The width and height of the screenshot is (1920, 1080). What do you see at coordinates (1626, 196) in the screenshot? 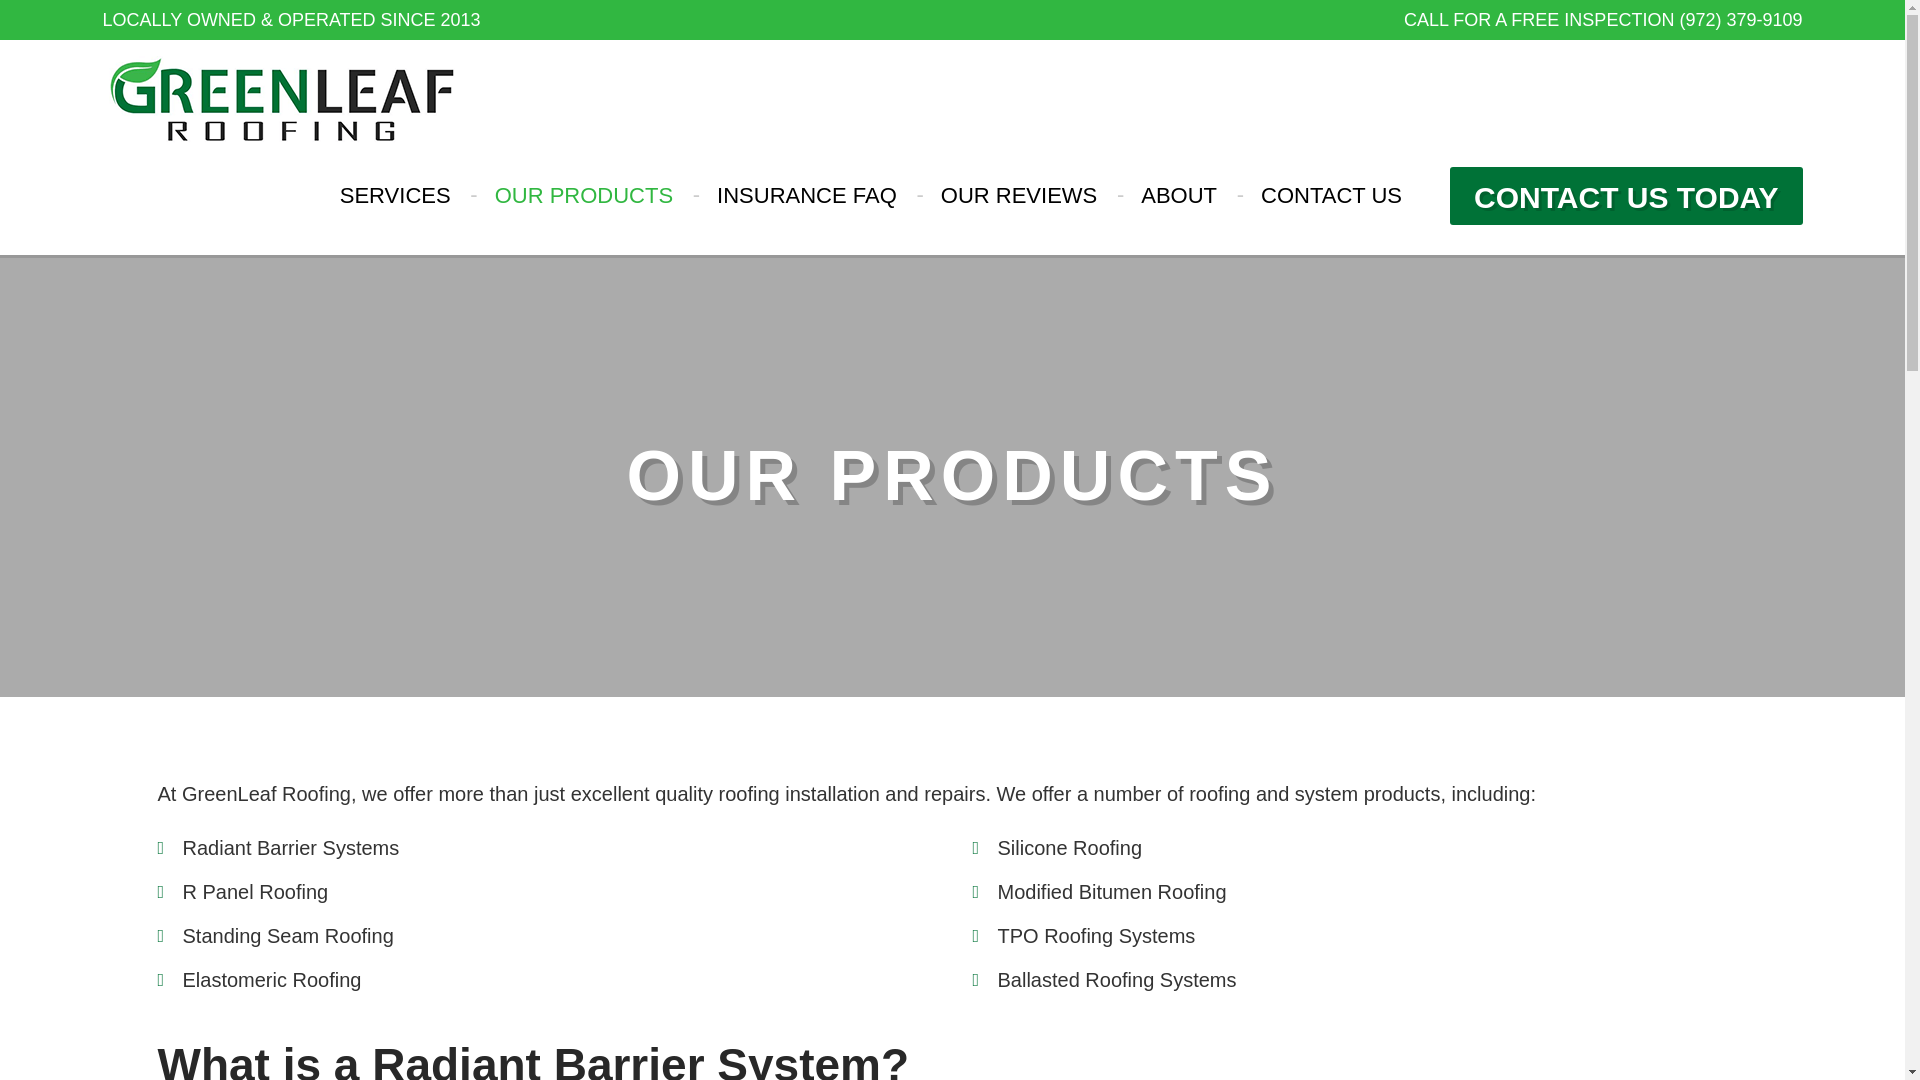
I see `CONTACT US TODAY` at bounding box center [1626, 196].